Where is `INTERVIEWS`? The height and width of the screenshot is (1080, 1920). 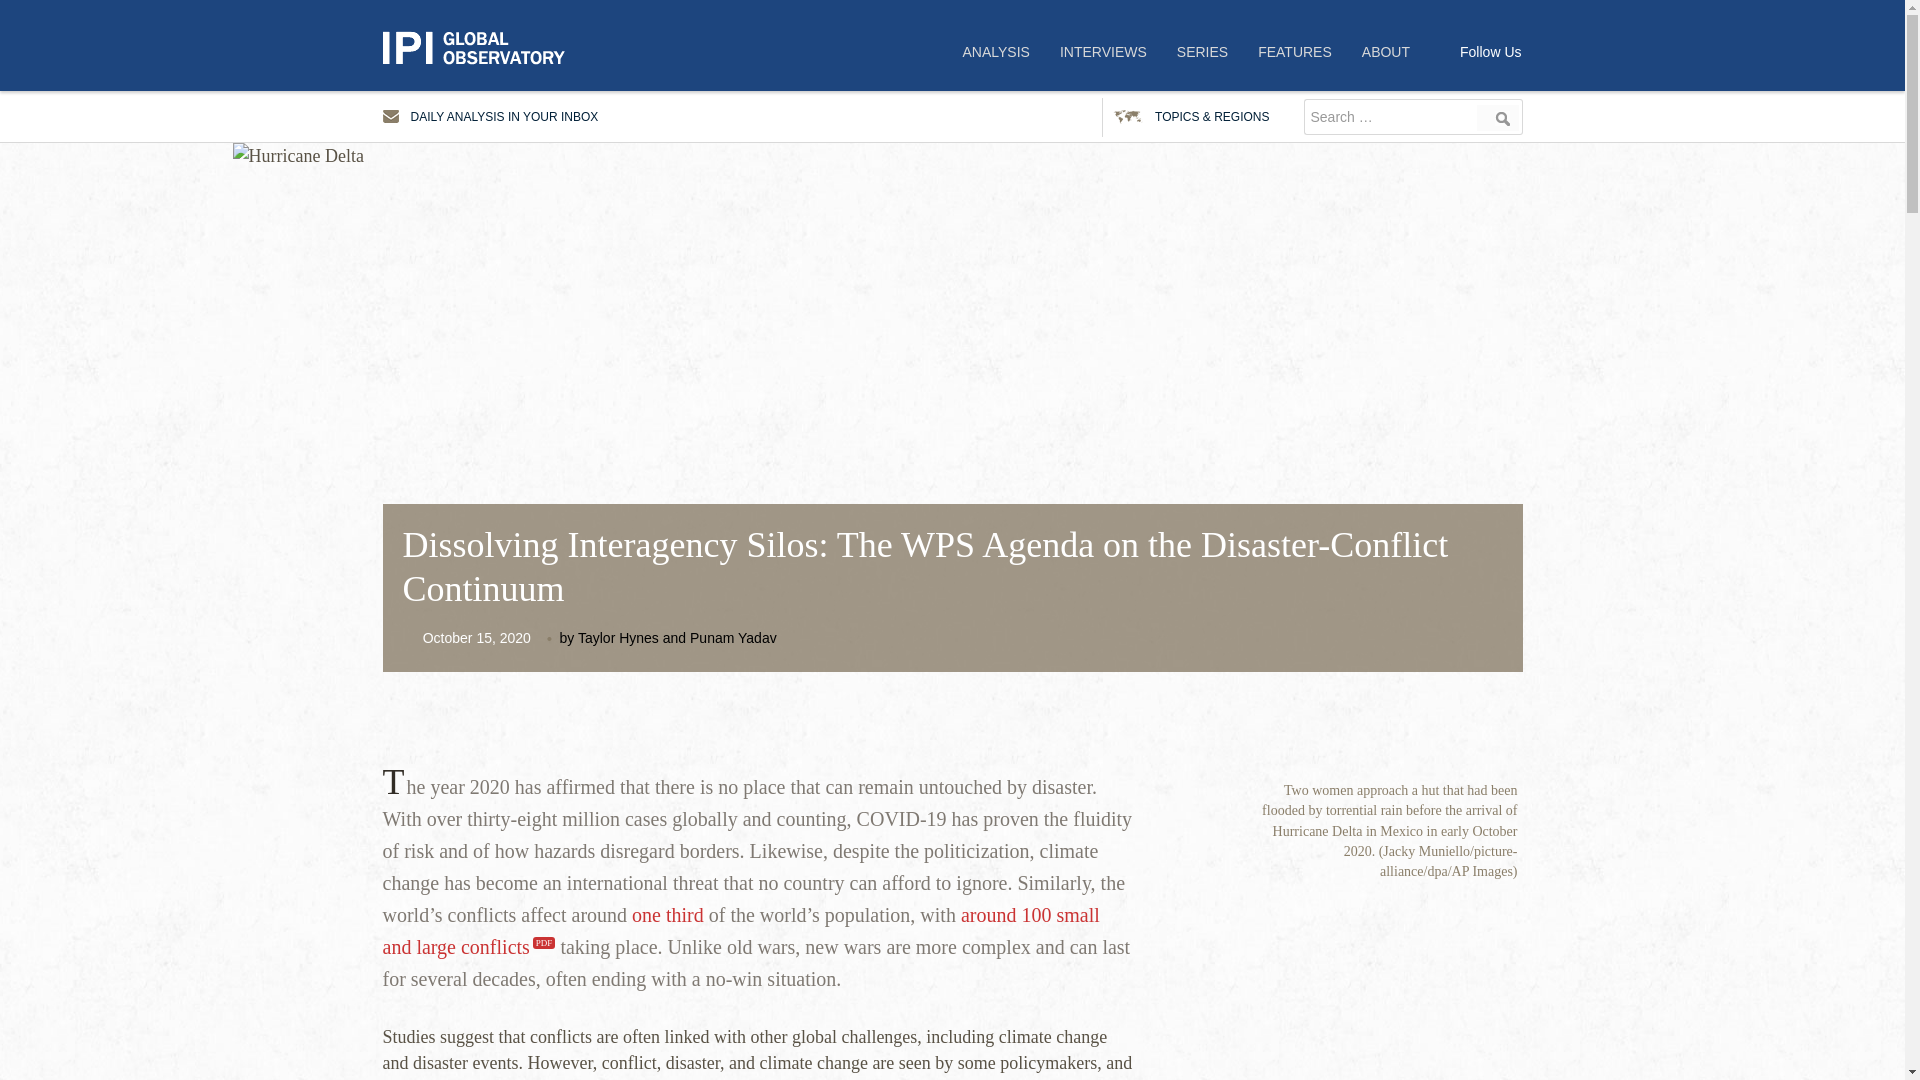
INTERVIEWS is located at coordinates (1102, 52).